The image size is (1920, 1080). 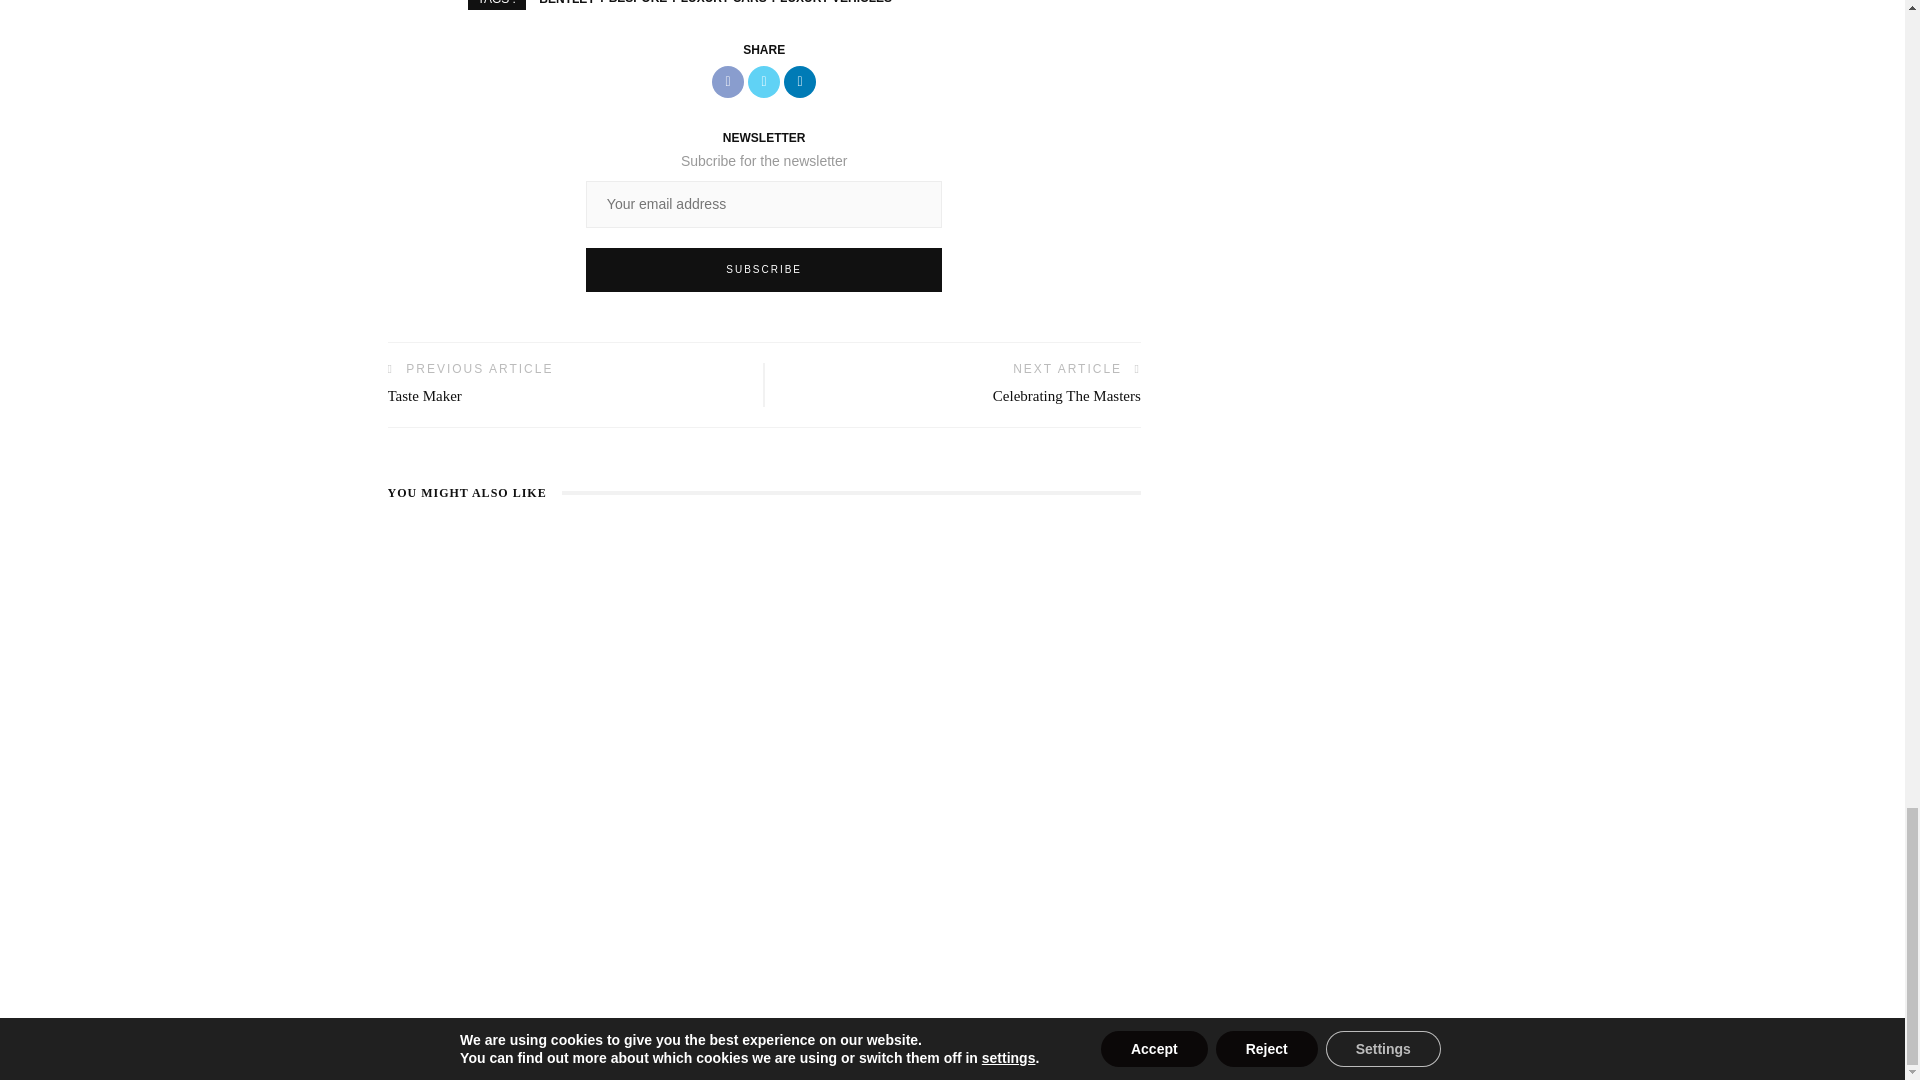 I want to click on Taste Maker, so click(x=424, y=395).